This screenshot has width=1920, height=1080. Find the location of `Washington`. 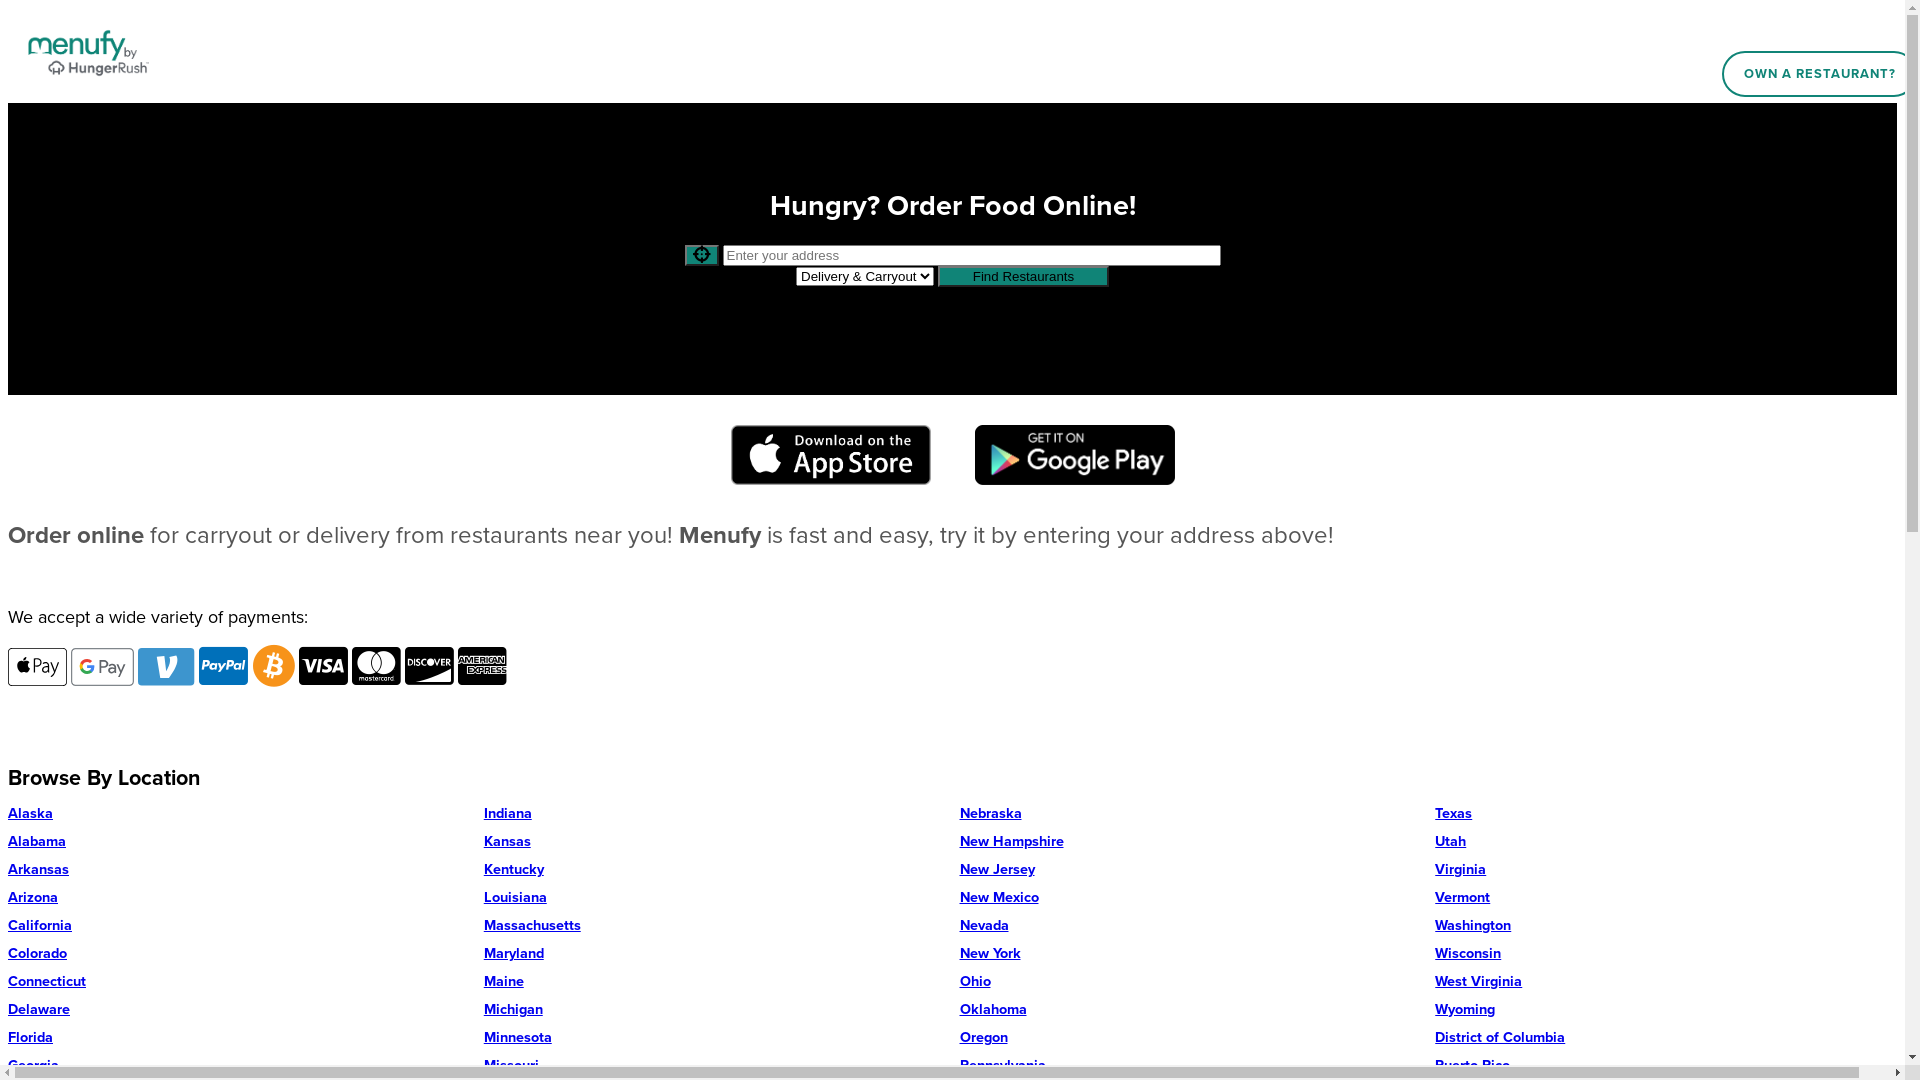

Washington is located at coordinates (1666, 926).